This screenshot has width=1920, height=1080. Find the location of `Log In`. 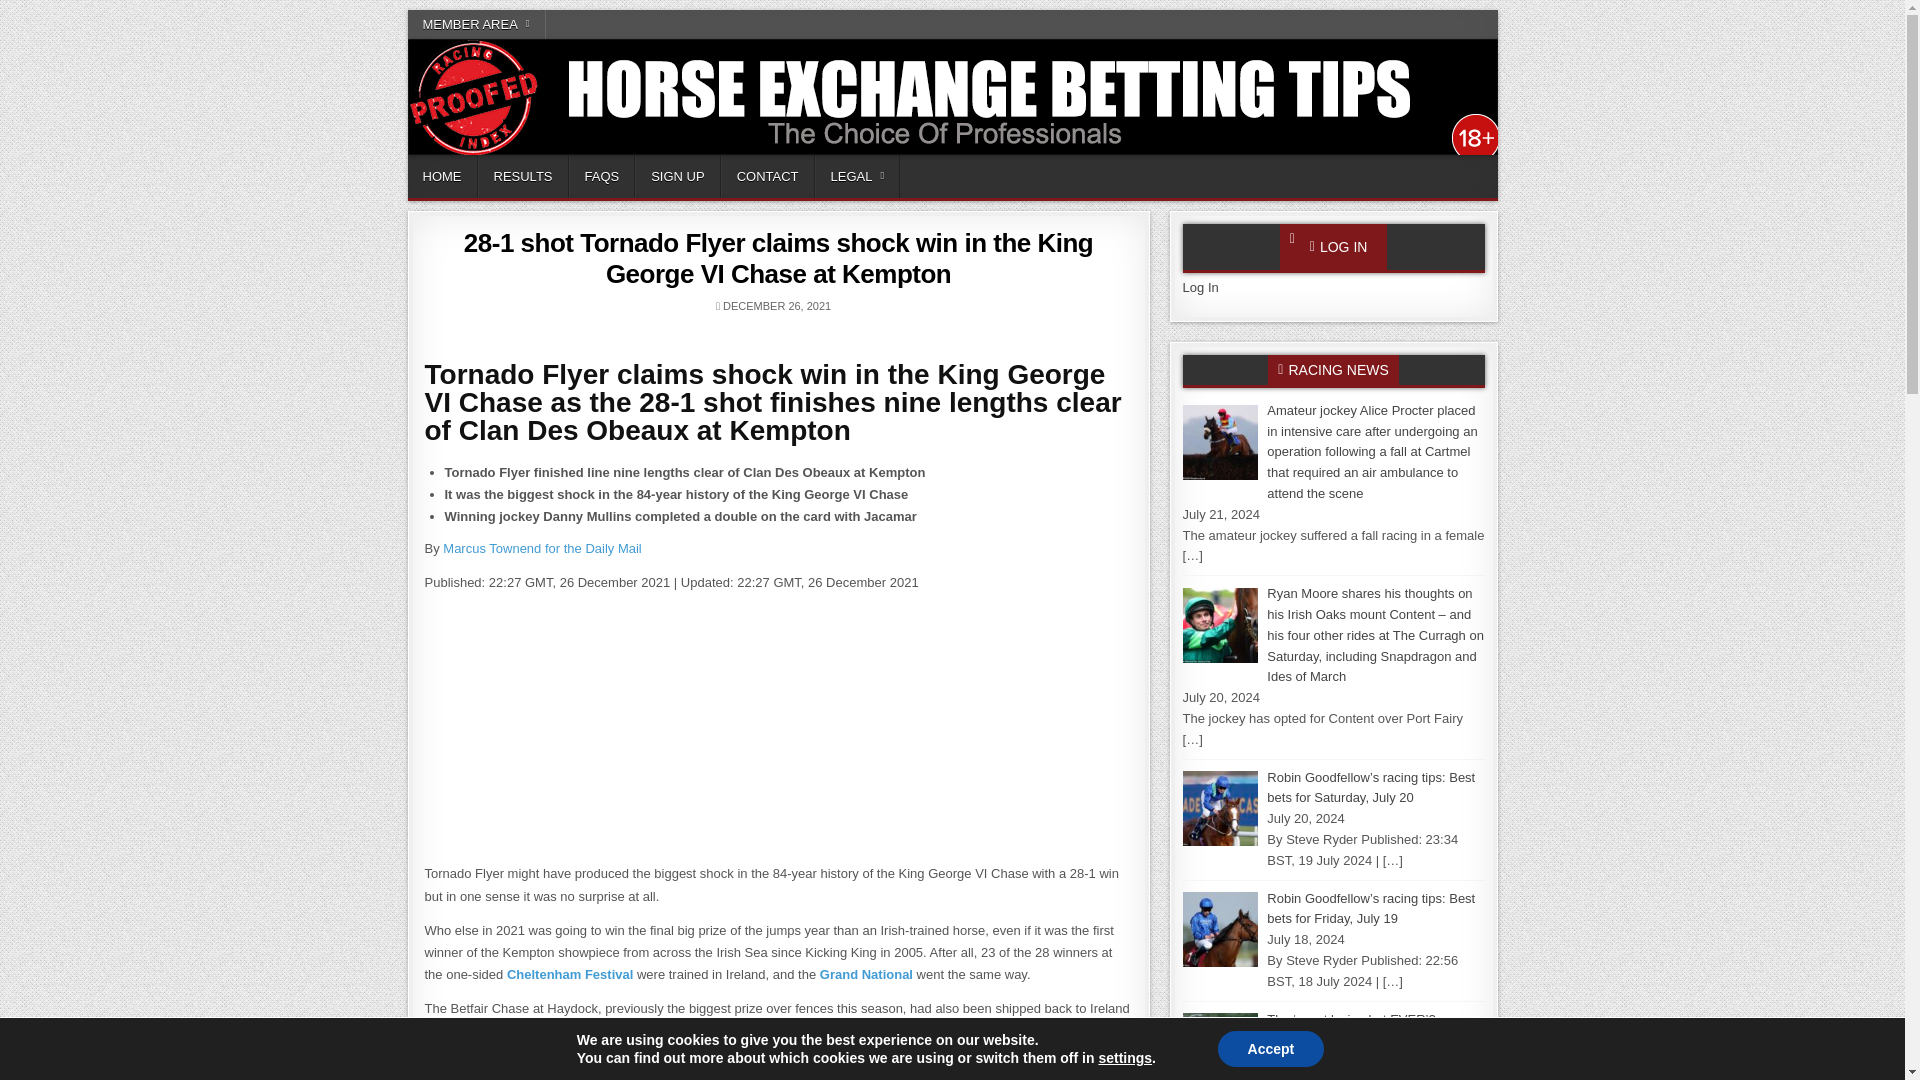

Log In is located at coordinates (1200, 286).